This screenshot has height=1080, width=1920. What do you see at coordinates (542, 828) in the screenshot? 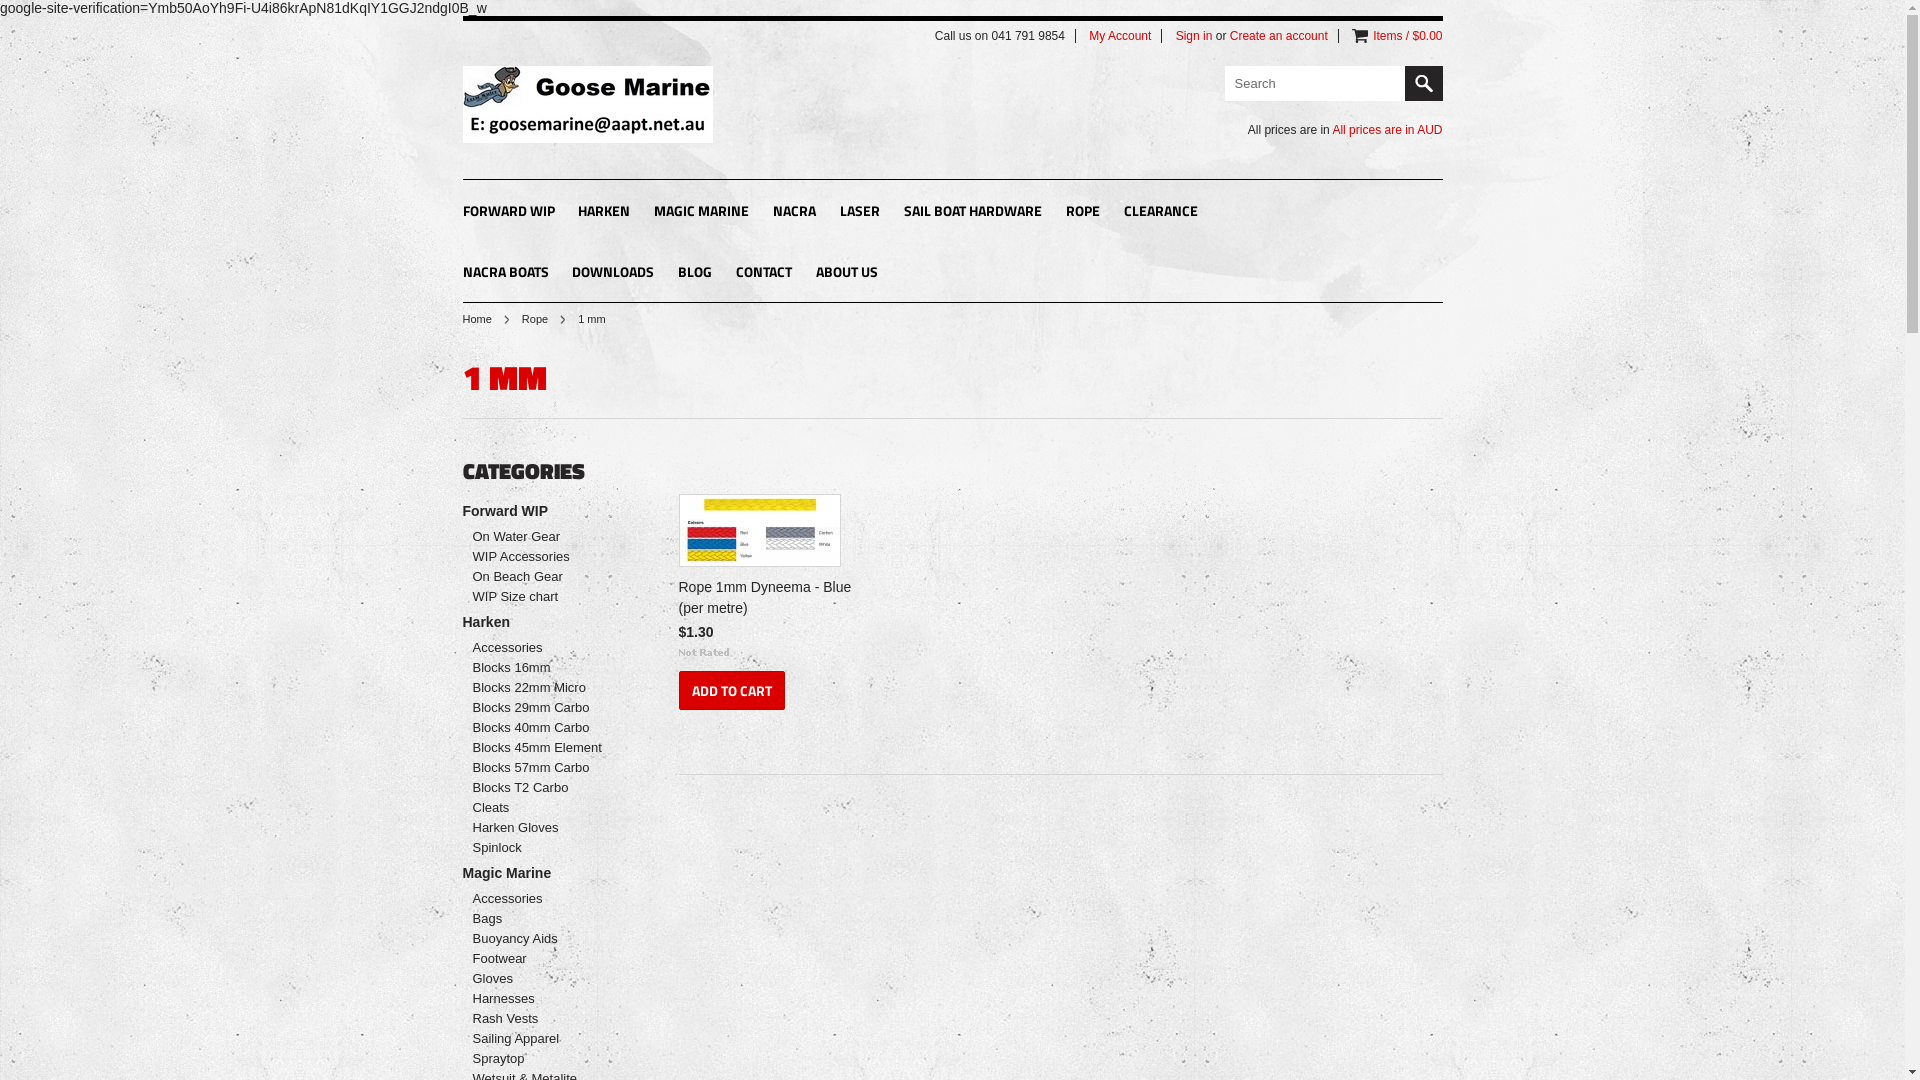
I see `Harken Gloves` at bounding box center [542, 828].